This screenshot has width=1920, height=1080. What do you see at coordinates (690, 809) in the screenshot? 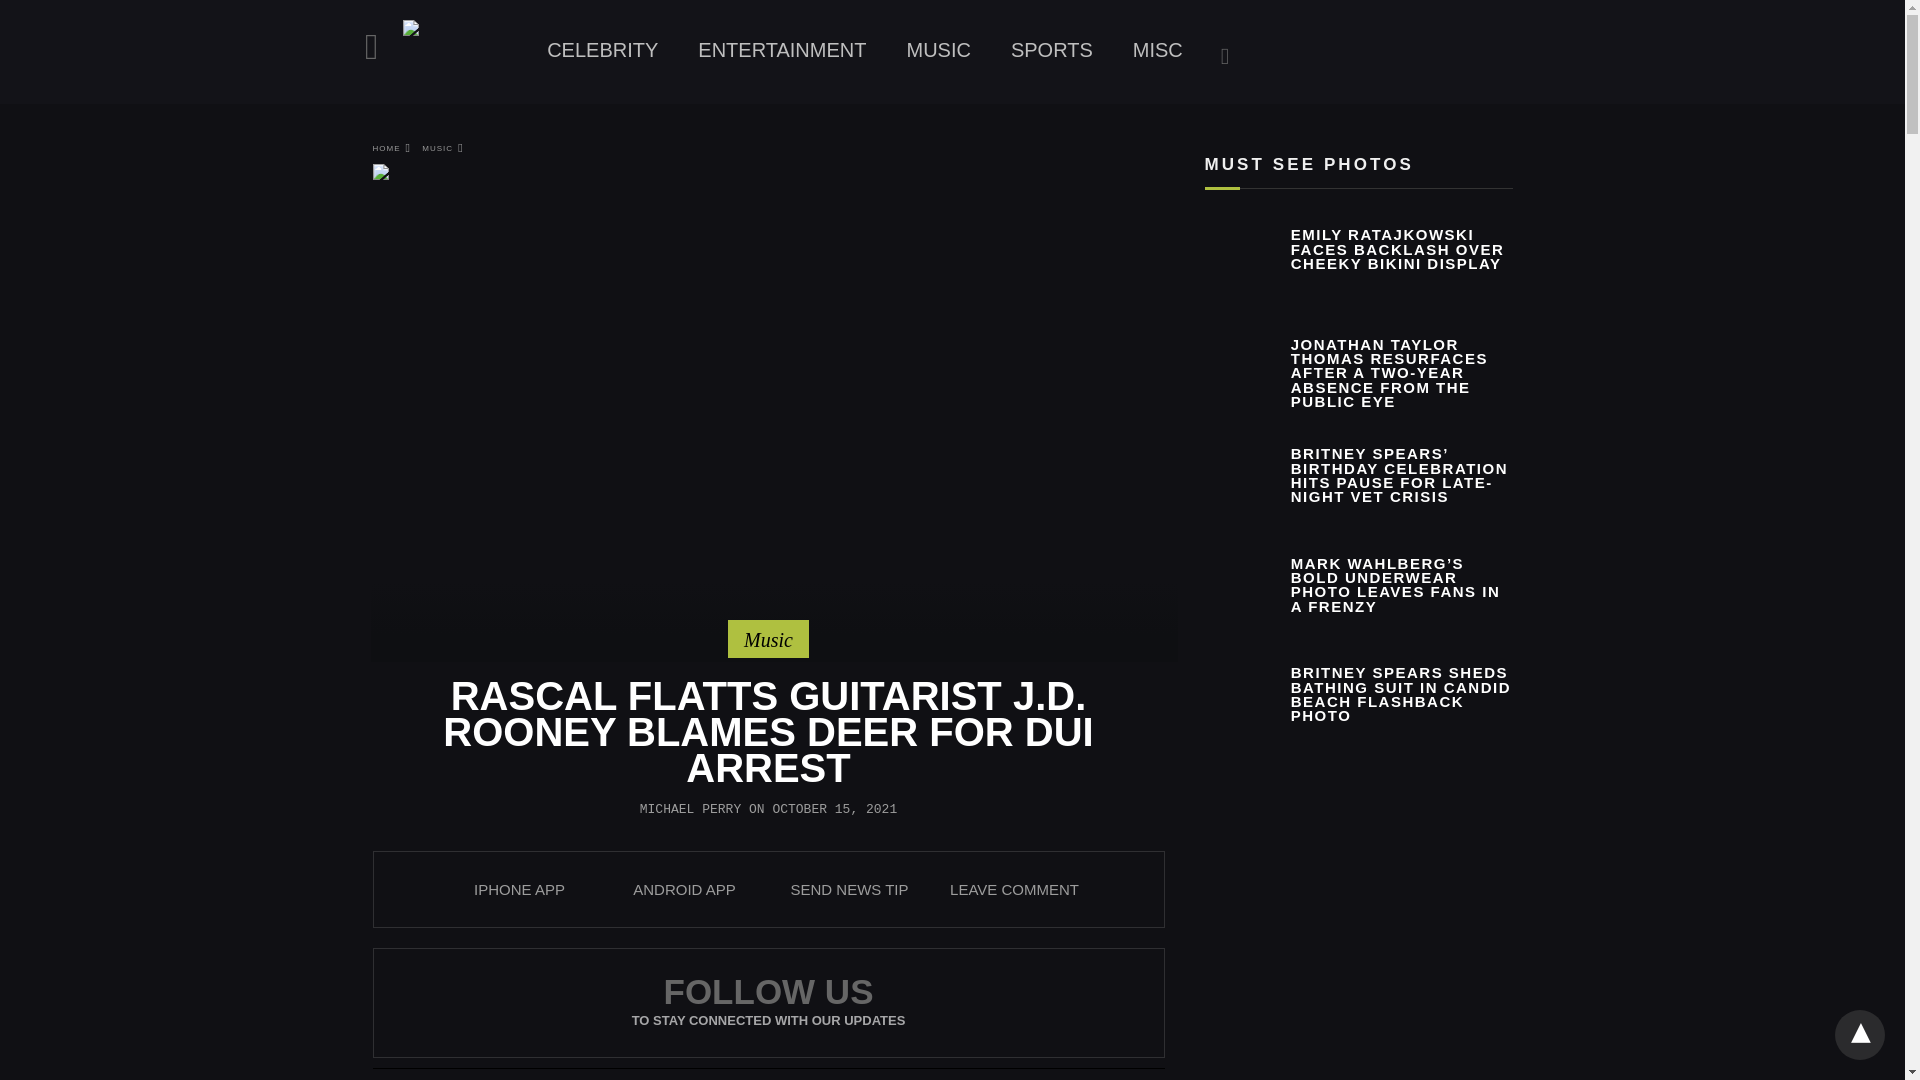
I see `MICHAEL PERRY` at bounding box center [690, 809].